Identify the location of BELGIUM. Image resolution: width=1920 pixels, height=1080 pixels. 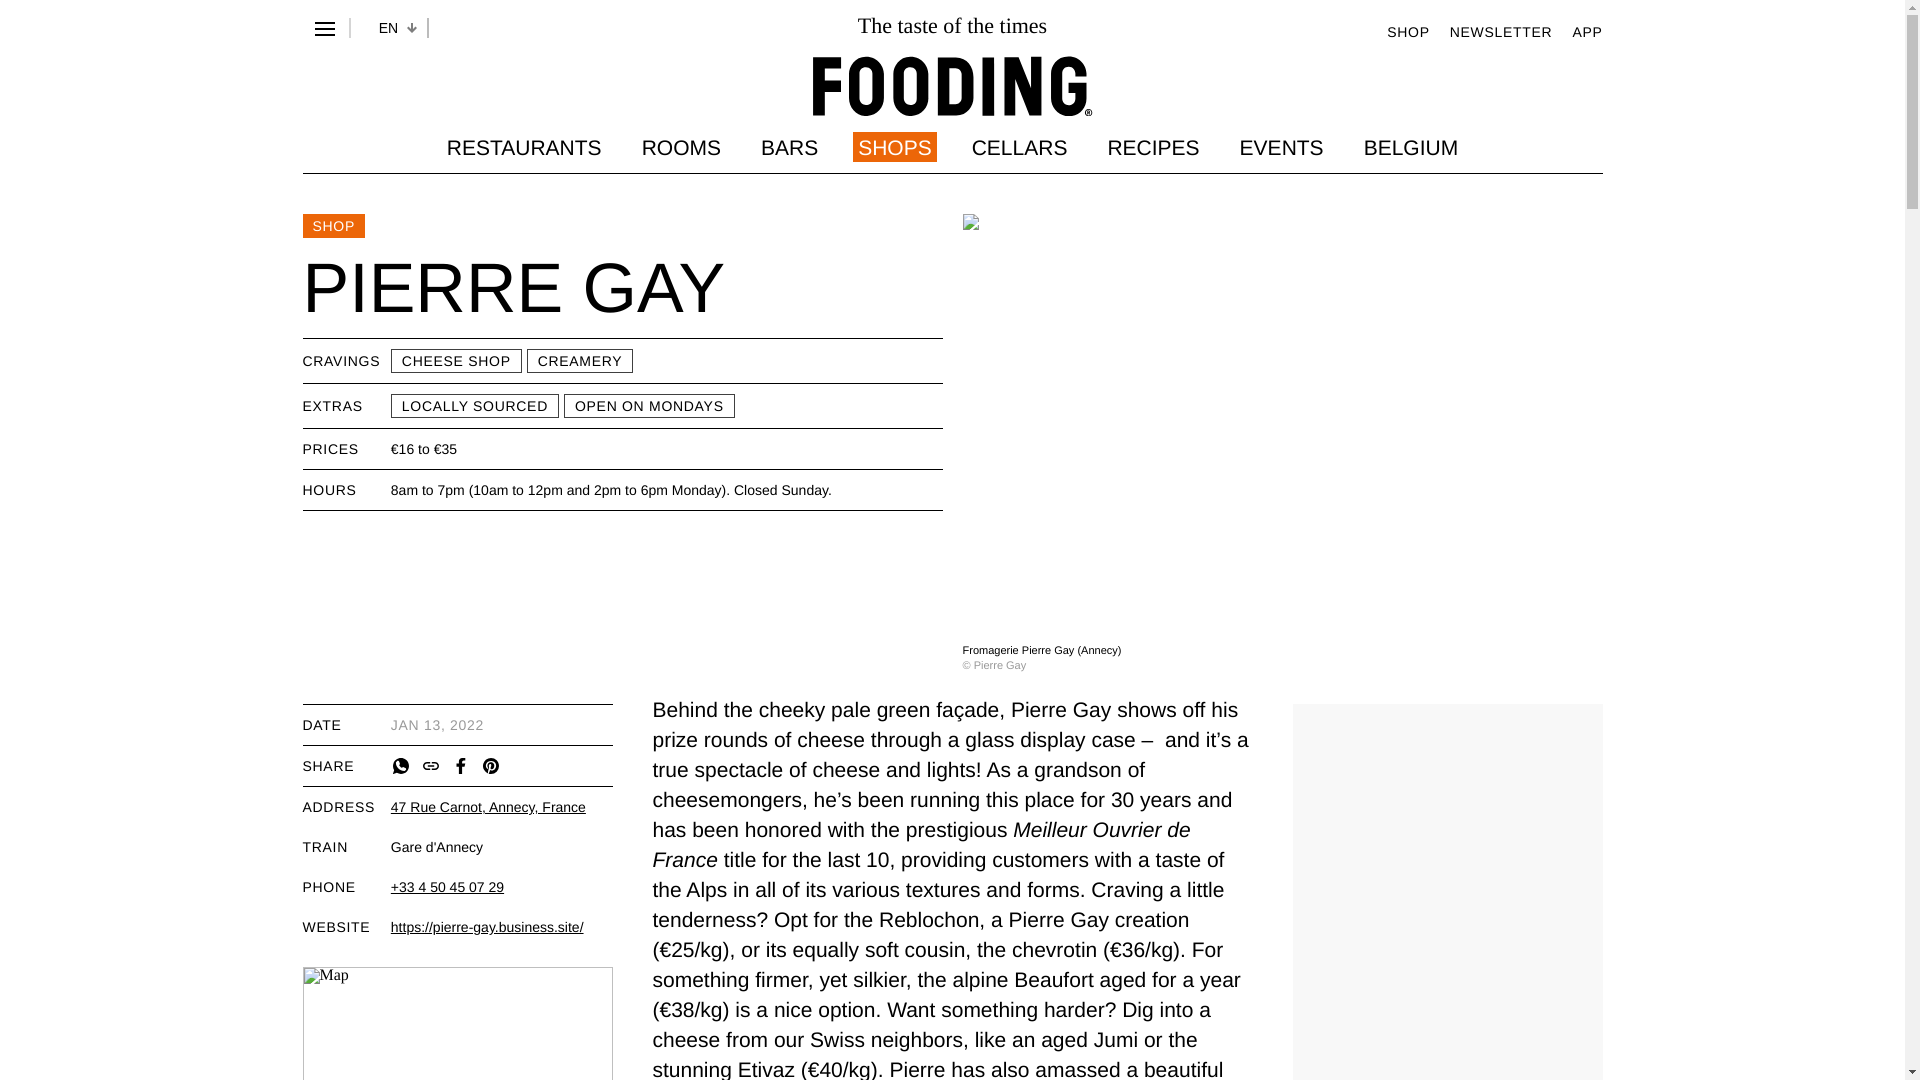
(1411, 146).